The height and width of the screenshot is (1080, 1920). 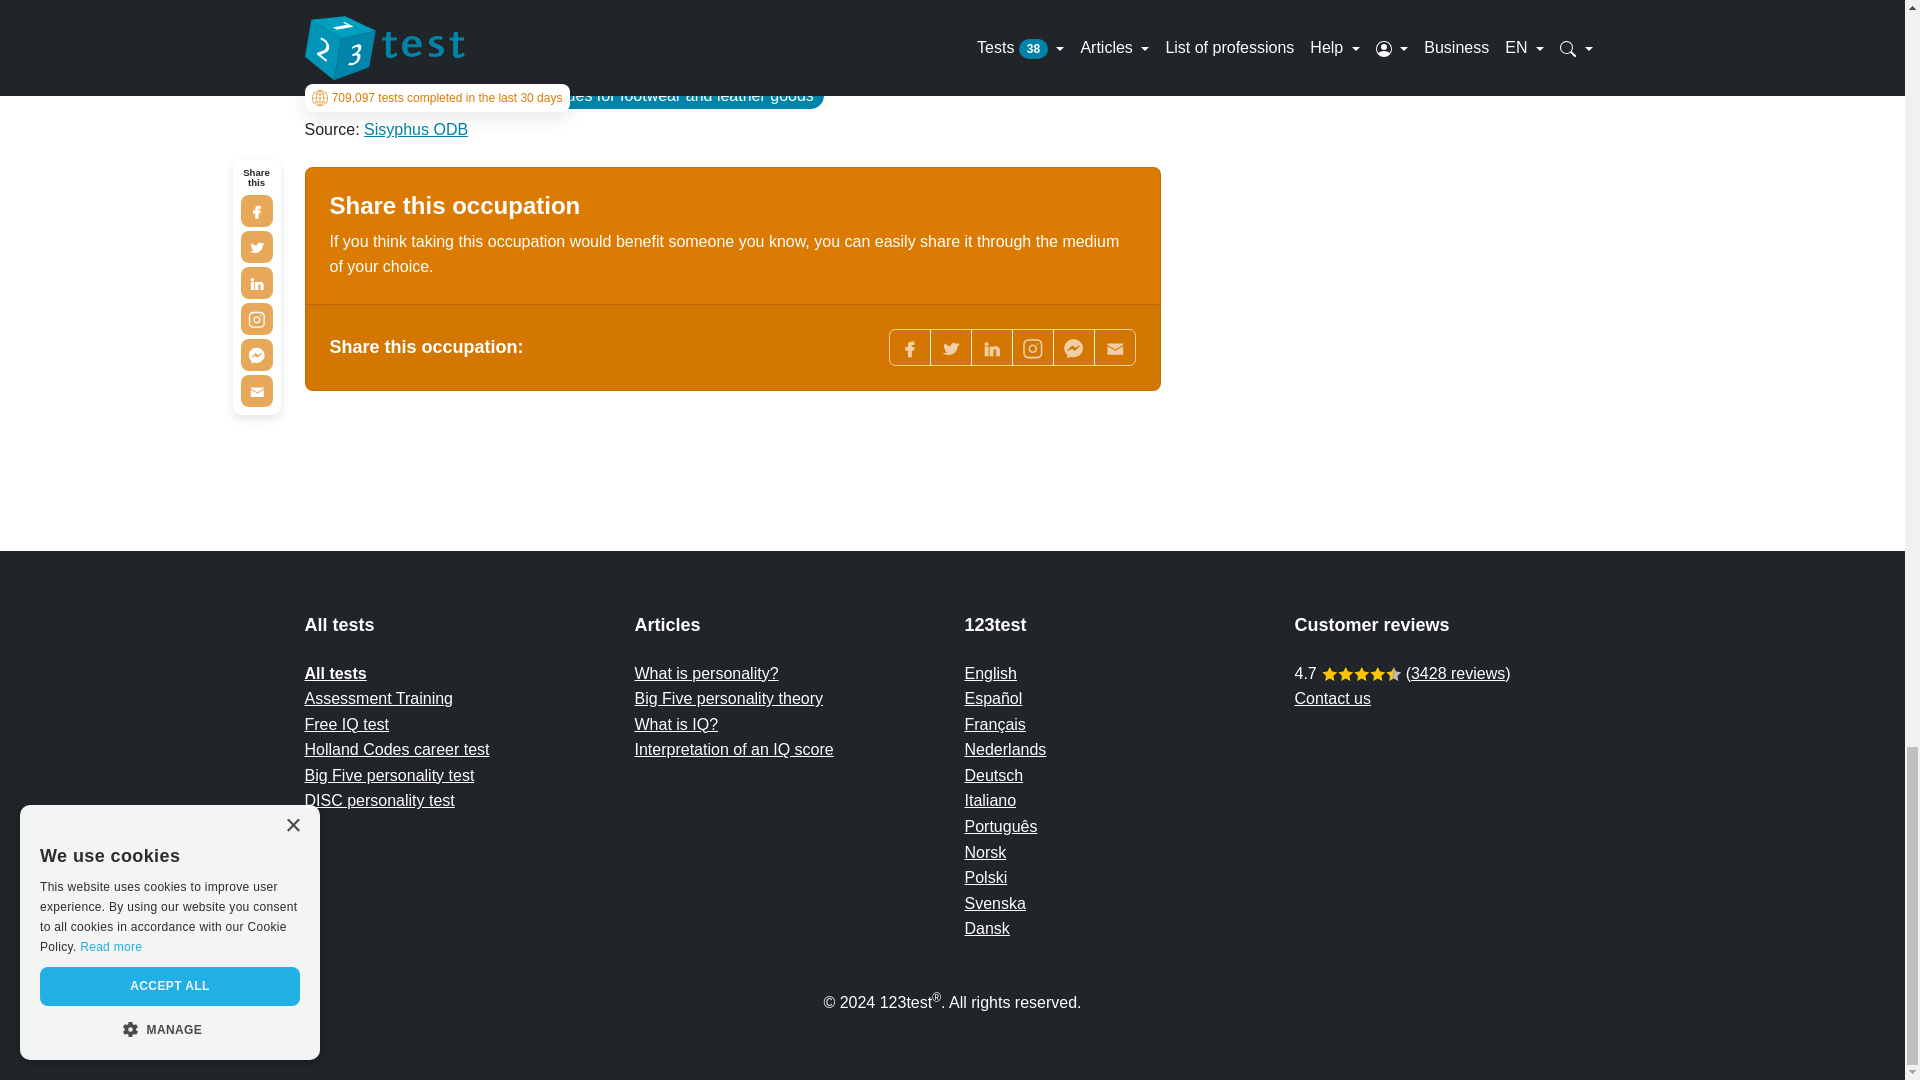 I want to click on  Facebook, so click(x=908, y=348).